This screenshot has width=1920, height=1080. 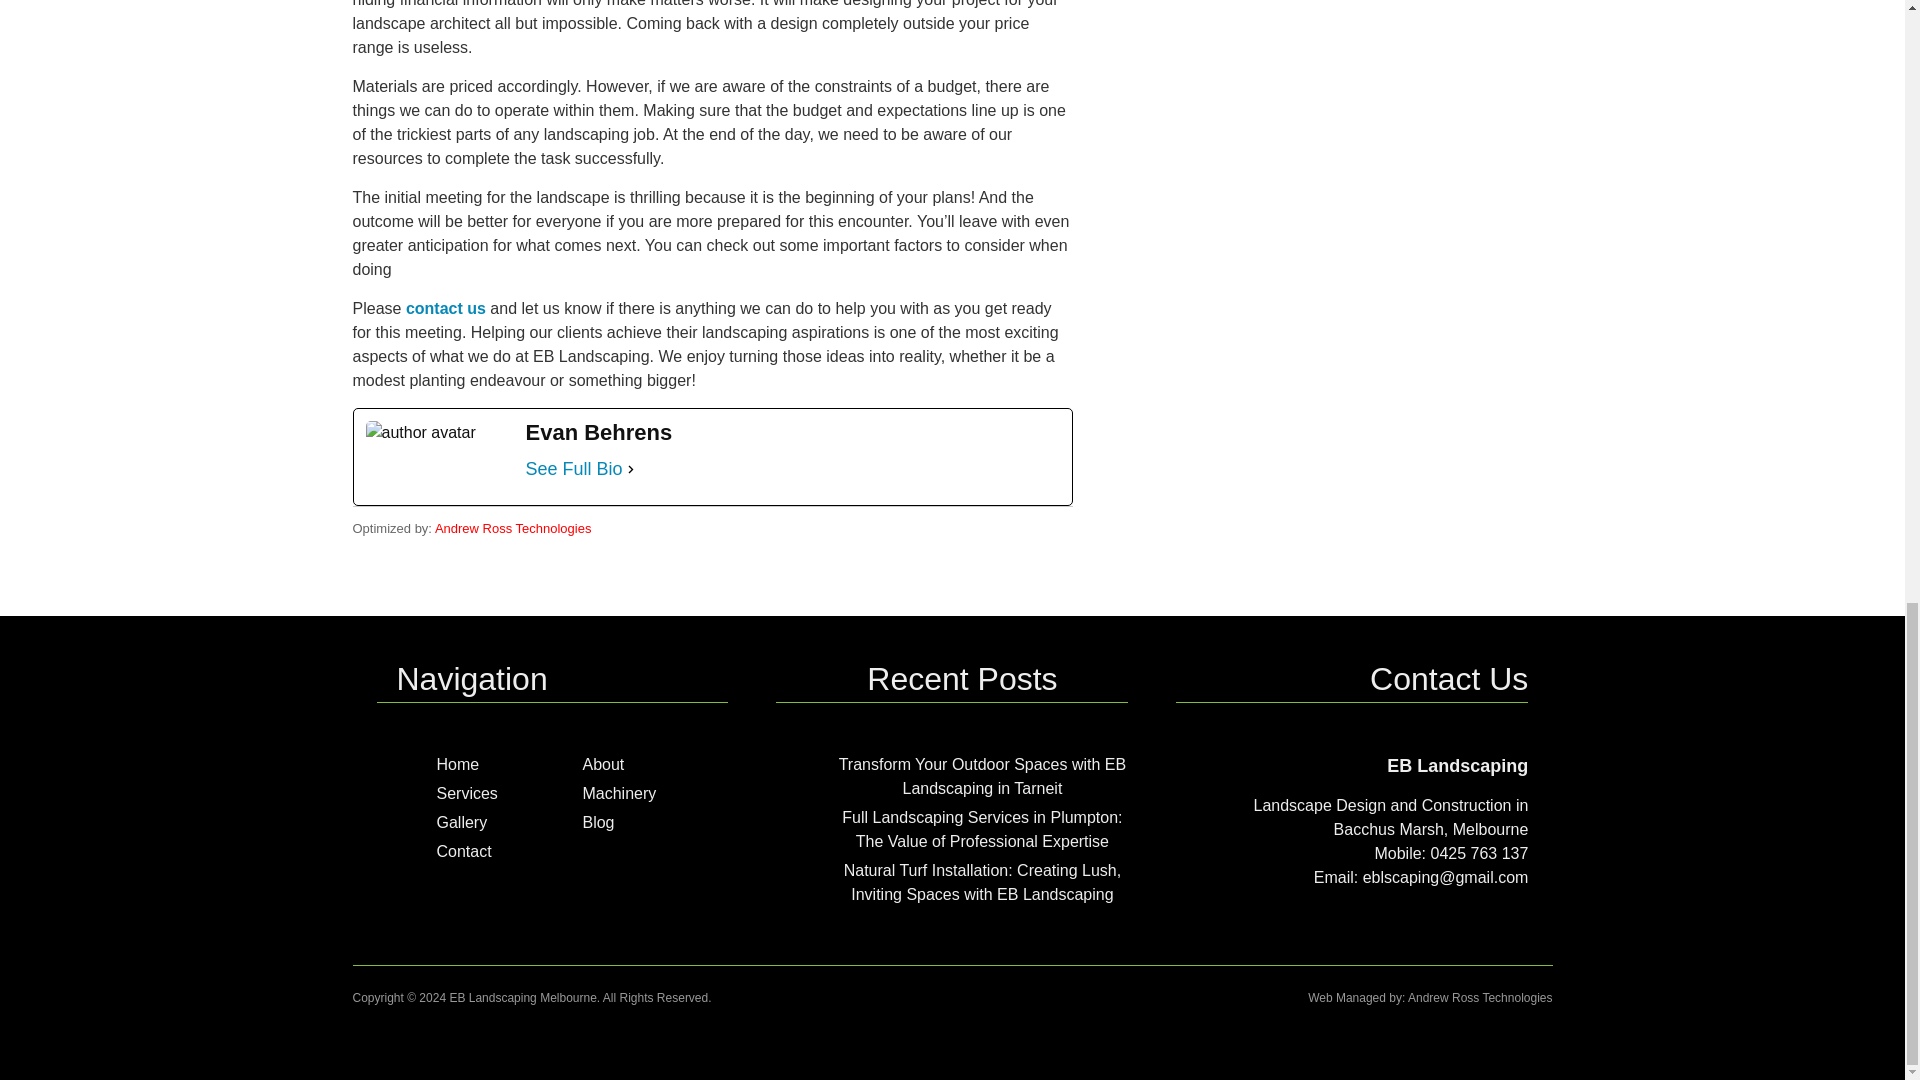 What do you see at coordinates (574, 468) in the screenshot?
I see `See Full Bio` at bounding box center [574, 468].